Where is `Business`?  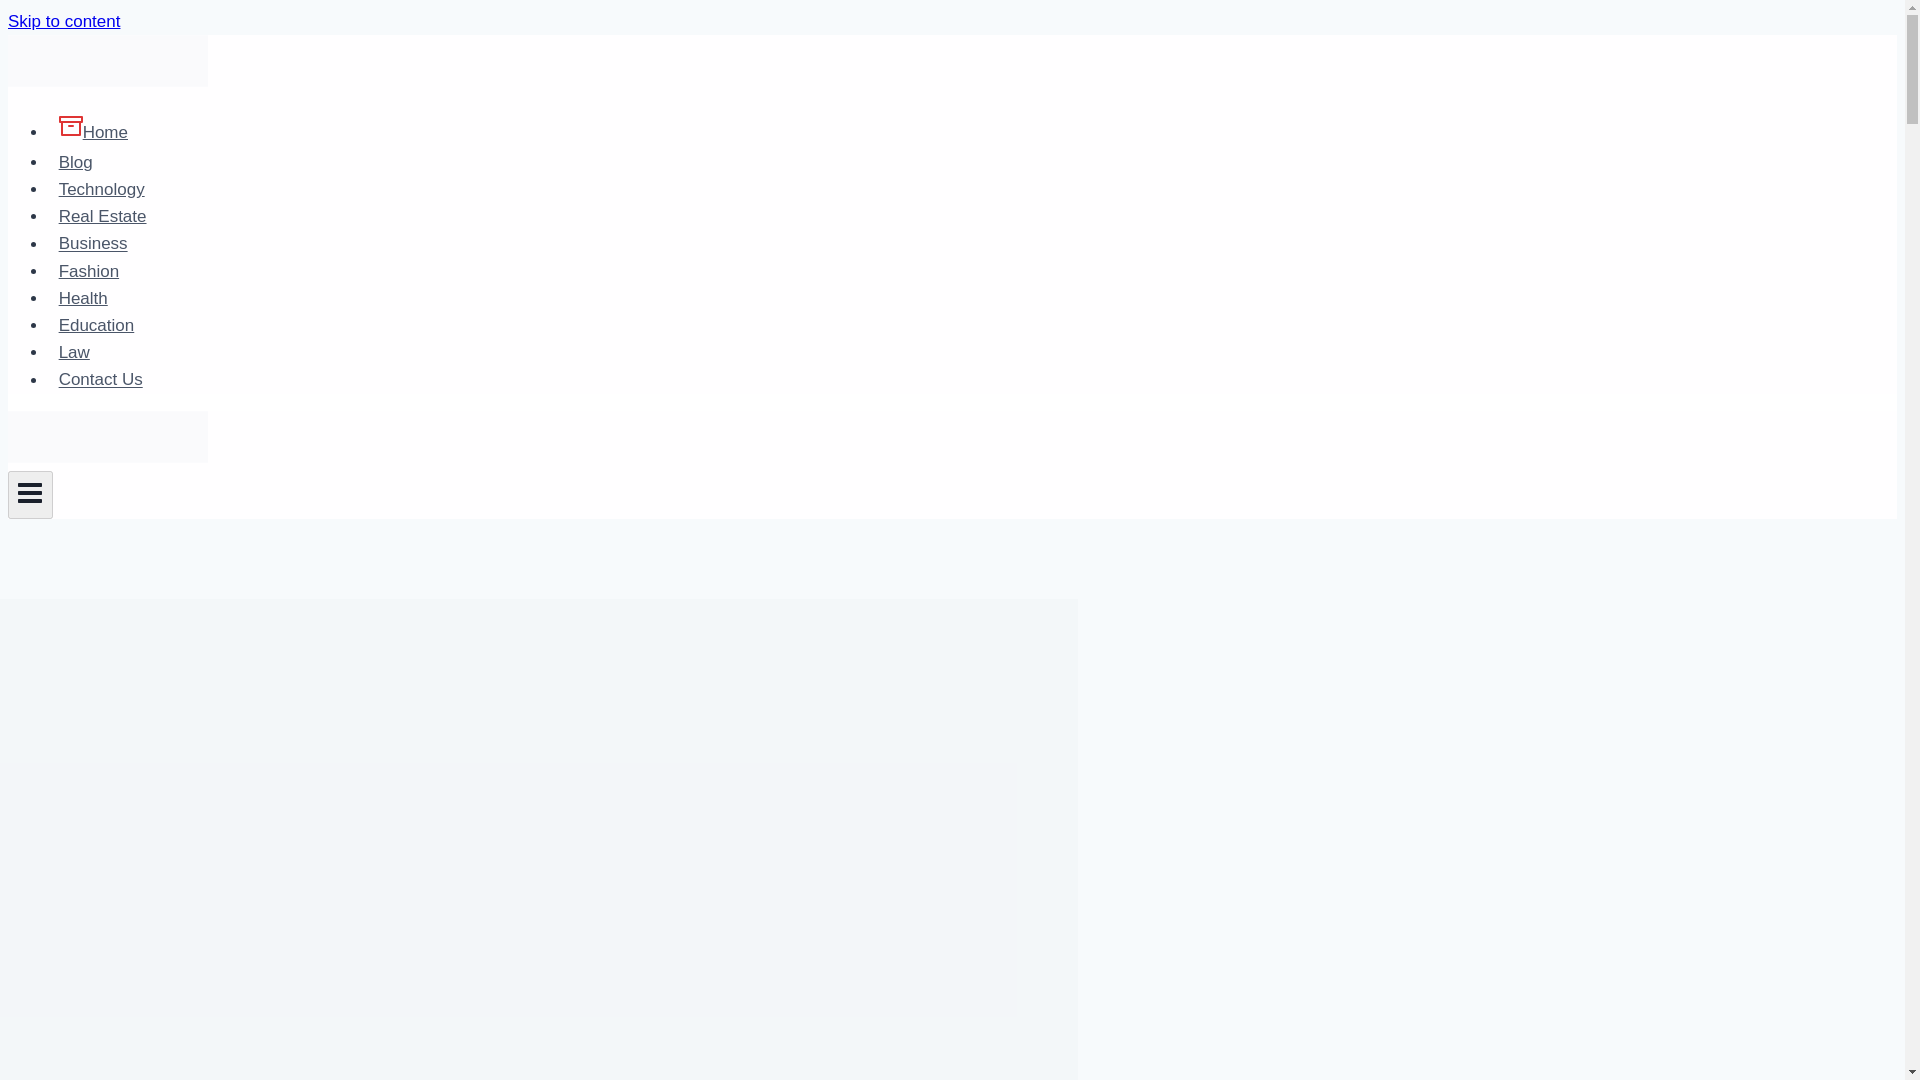
Business is located at coordinates (93, 243).